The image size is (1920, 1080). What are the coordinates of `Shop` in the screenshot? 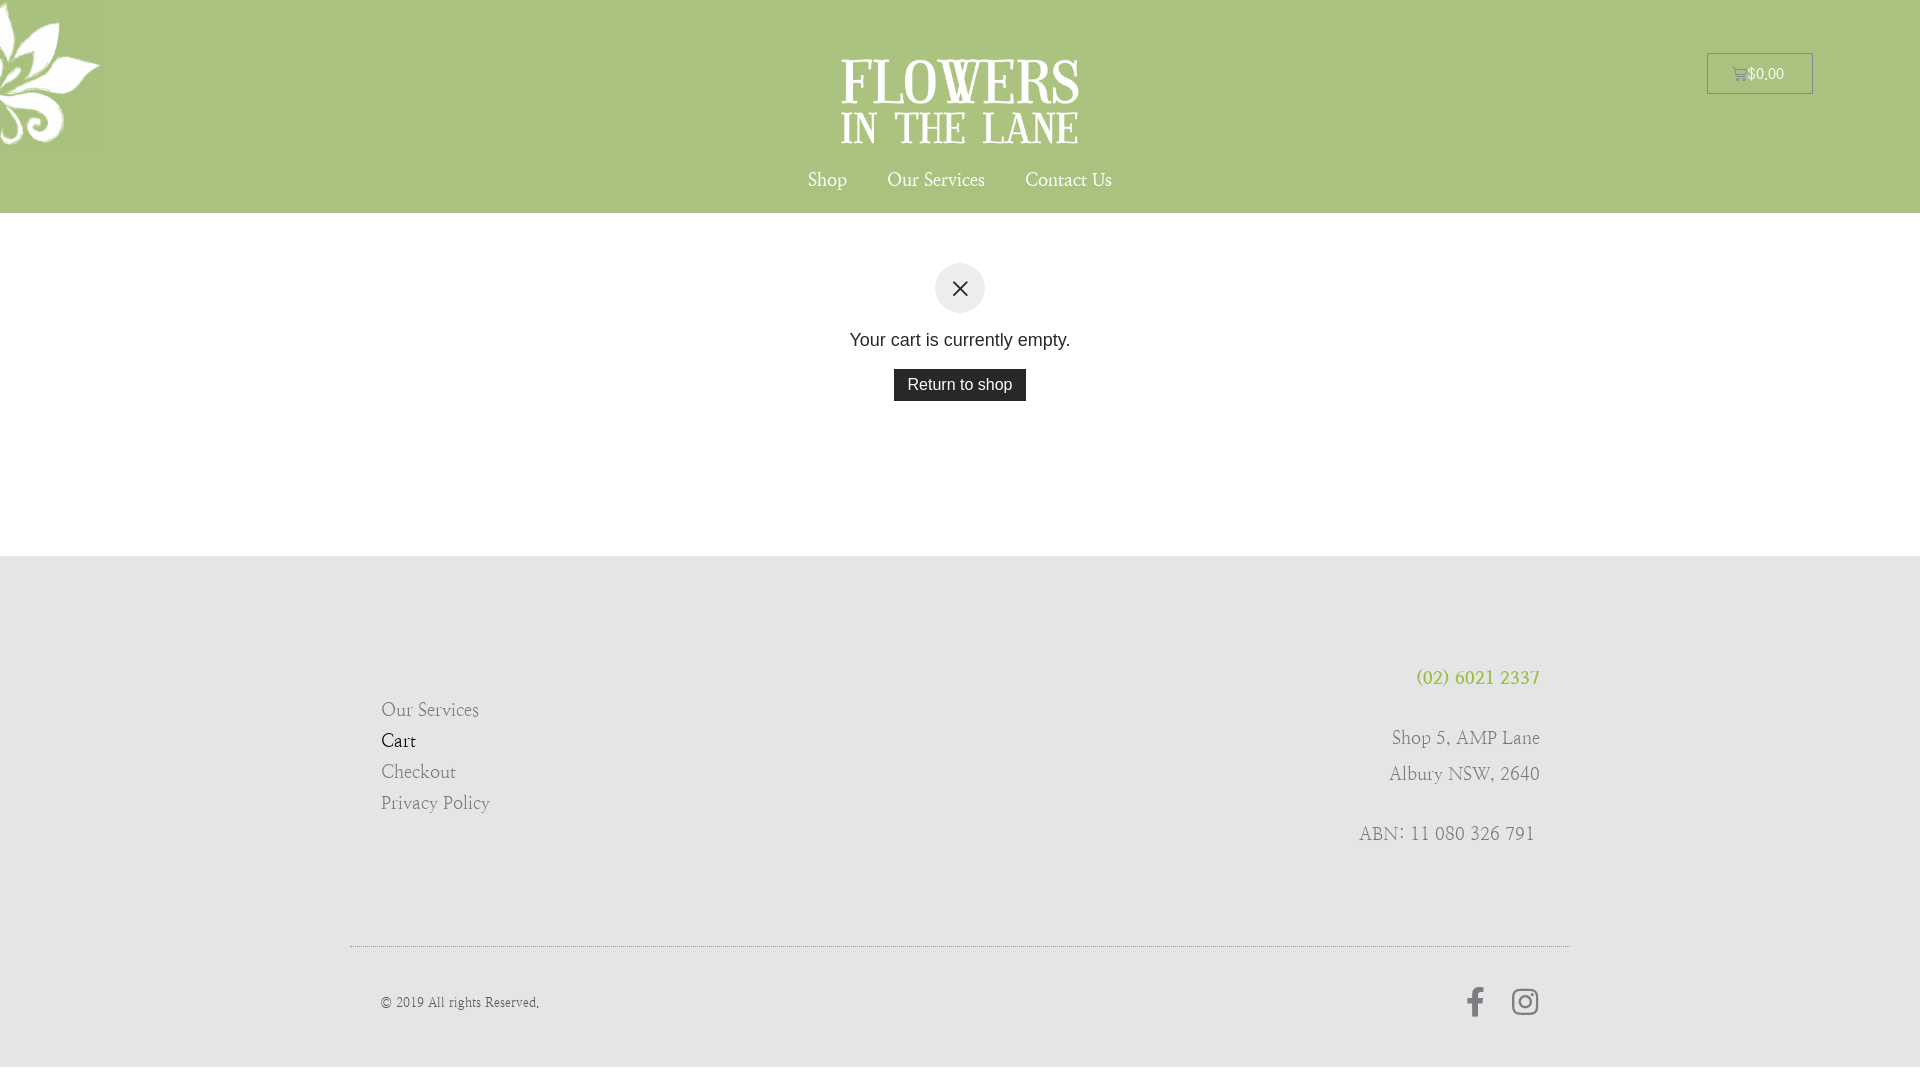 It's located at (828, 180).